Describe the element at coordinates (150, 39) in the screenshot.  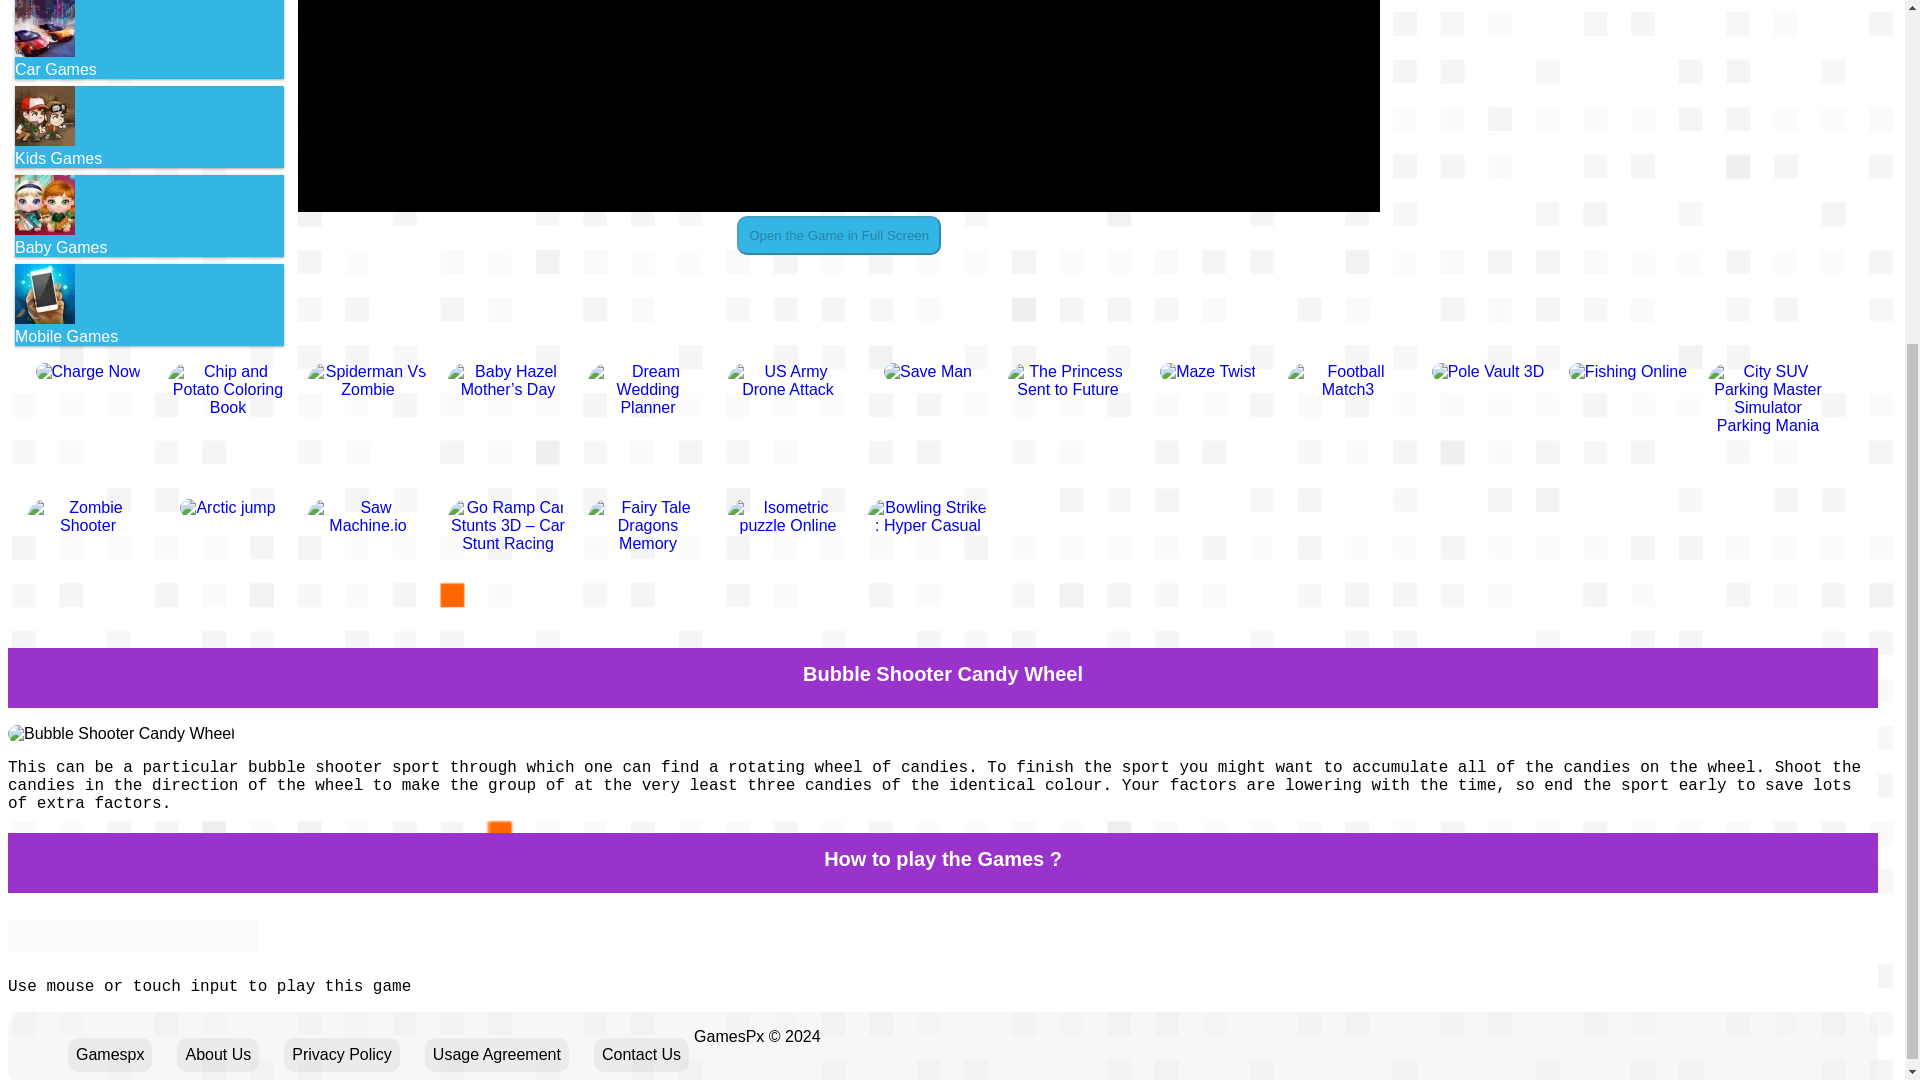
I see `Car Games` at that location.